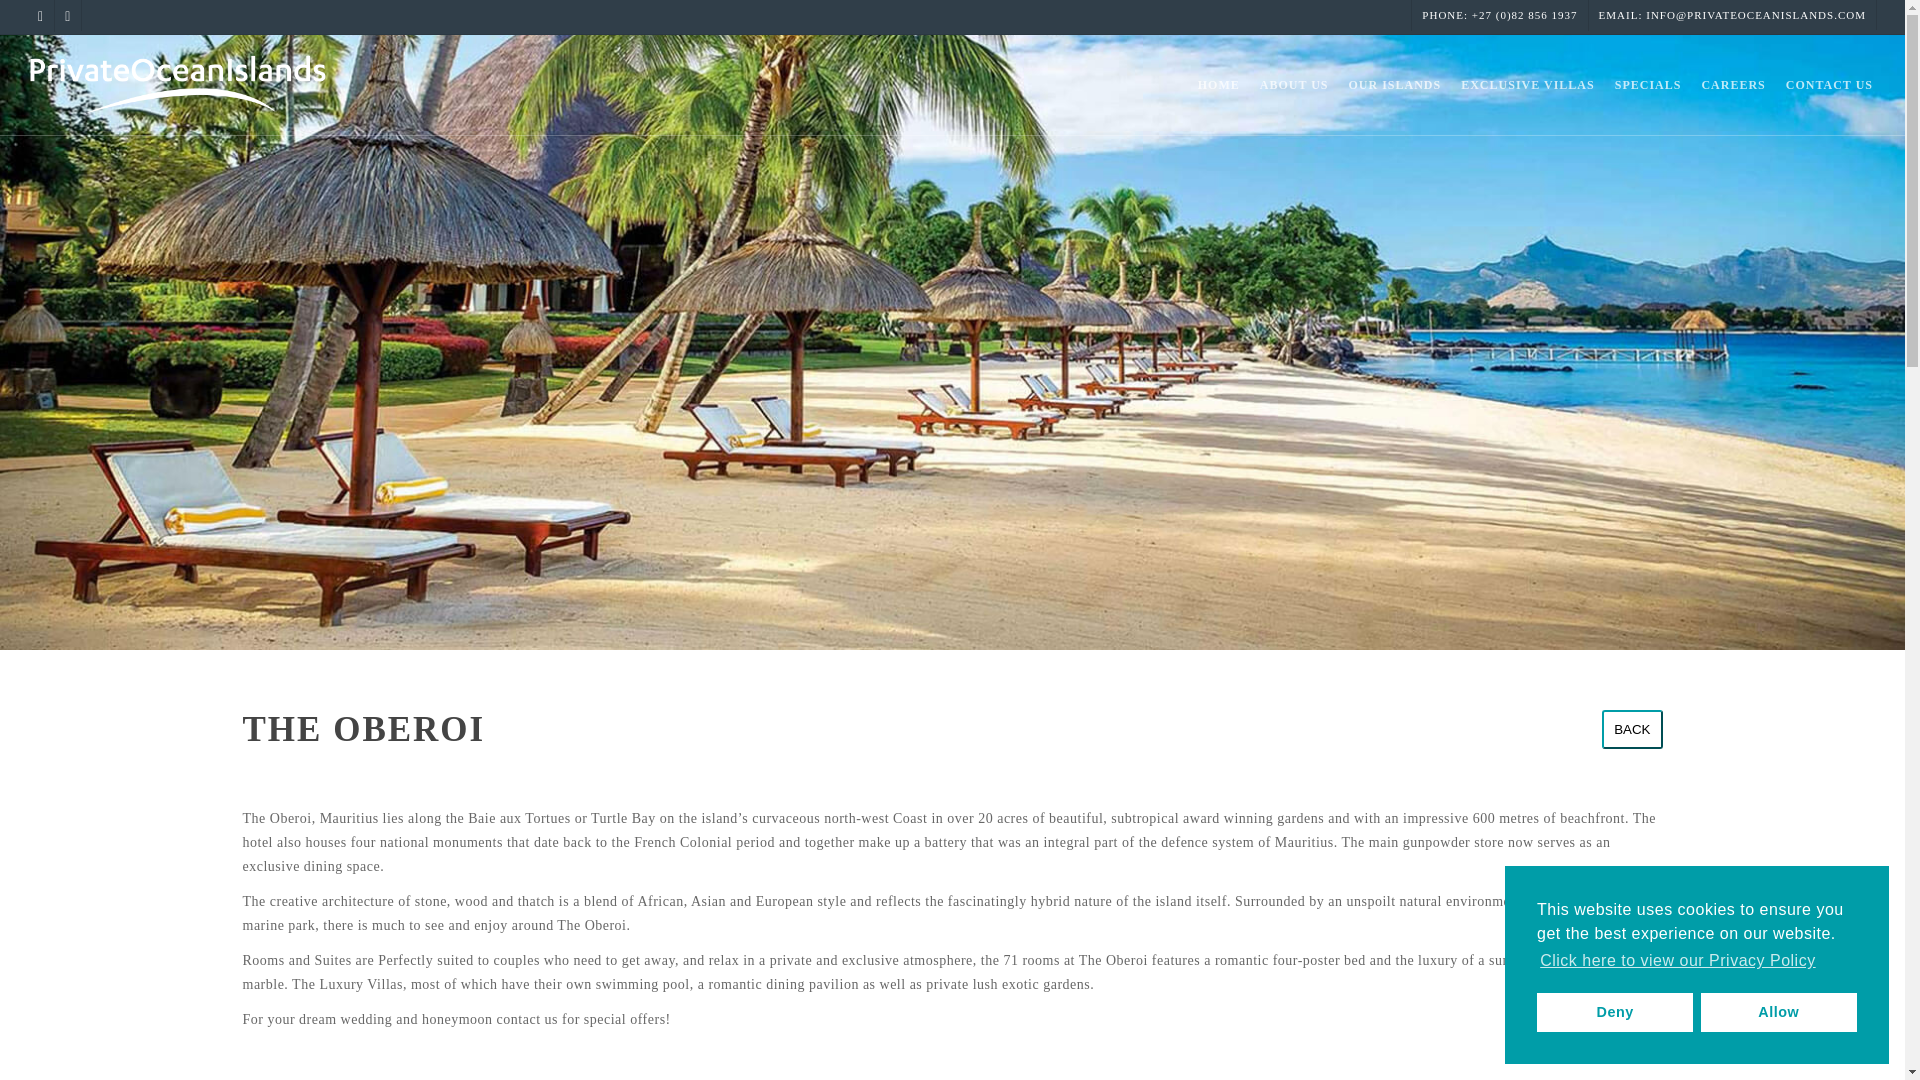 The image size is (1920, 1080). I want to click on HOME, so click(1218, 86).